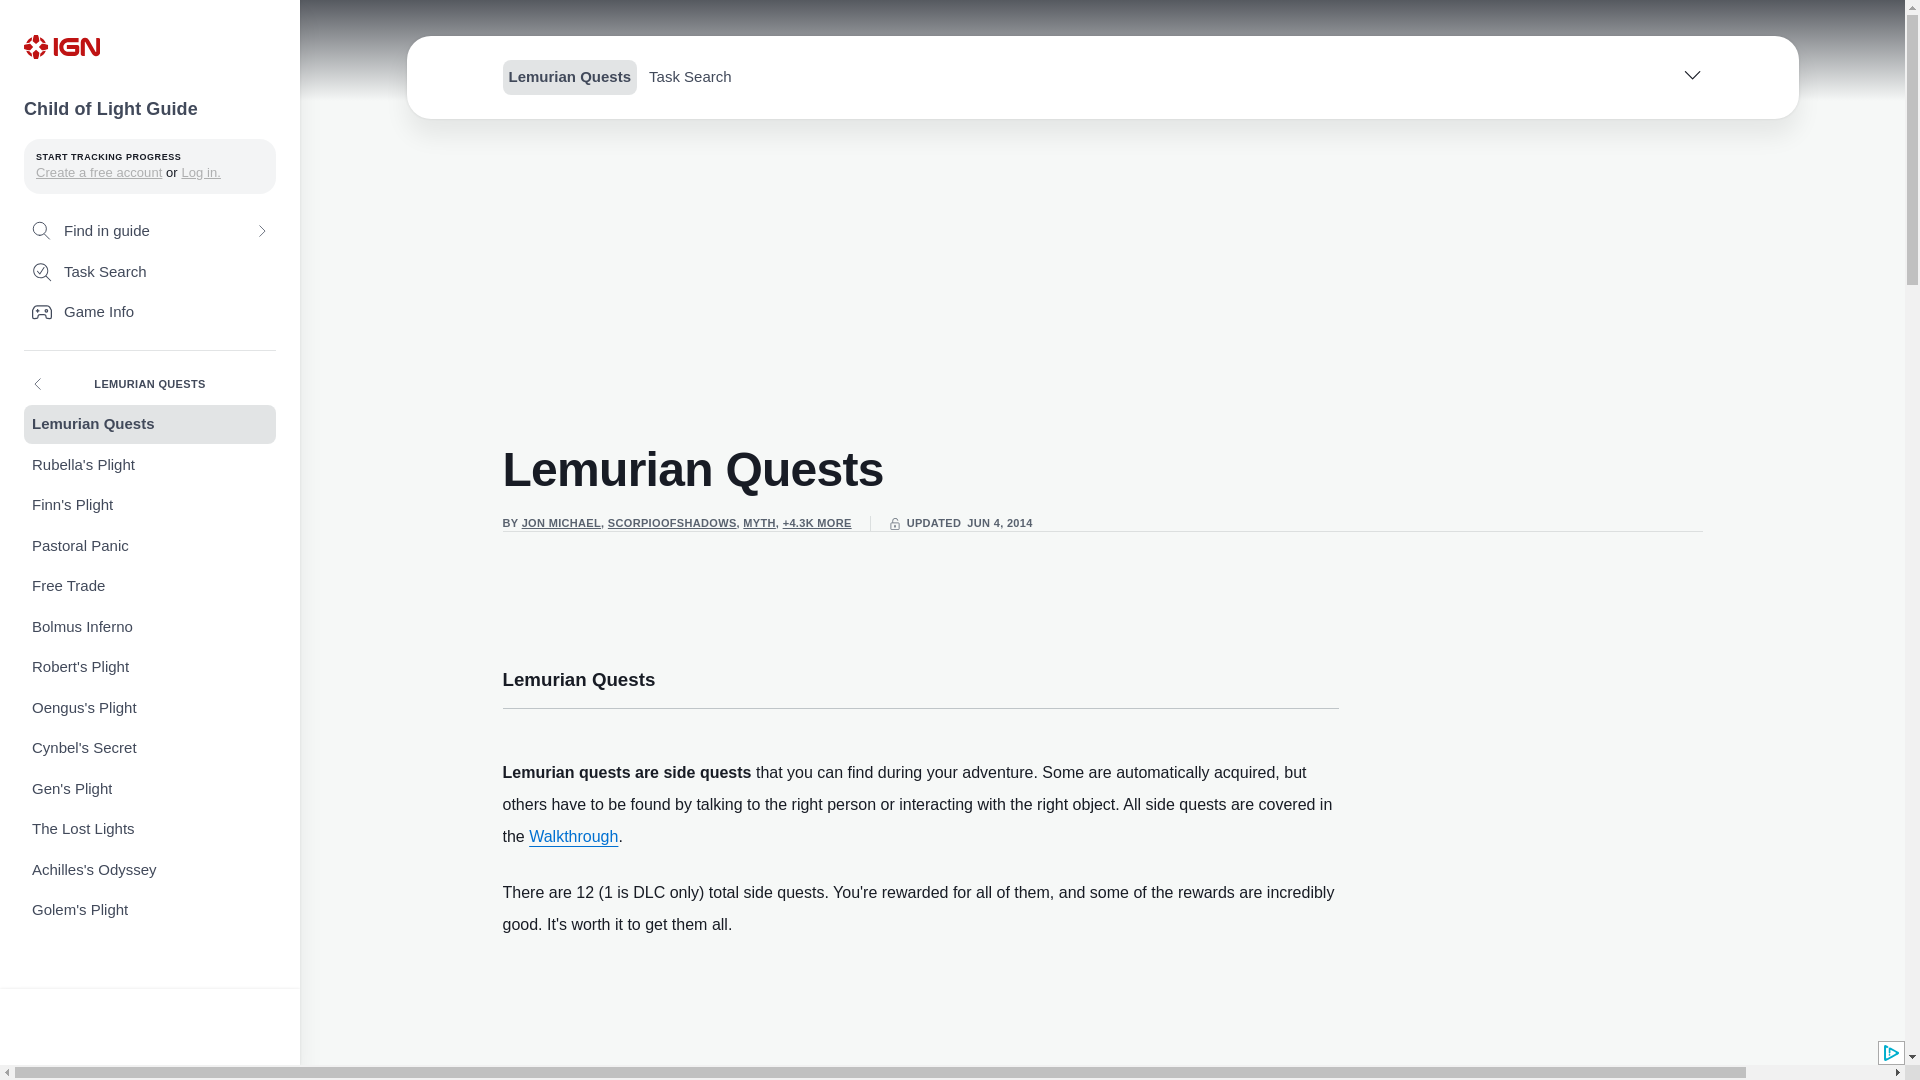 The height and width of the screenshot is (1080, 1920). What do you see at coordinates (150, 465) in the screenshot?
I see `Rubella's Plight` at bounding box center [150, 465].